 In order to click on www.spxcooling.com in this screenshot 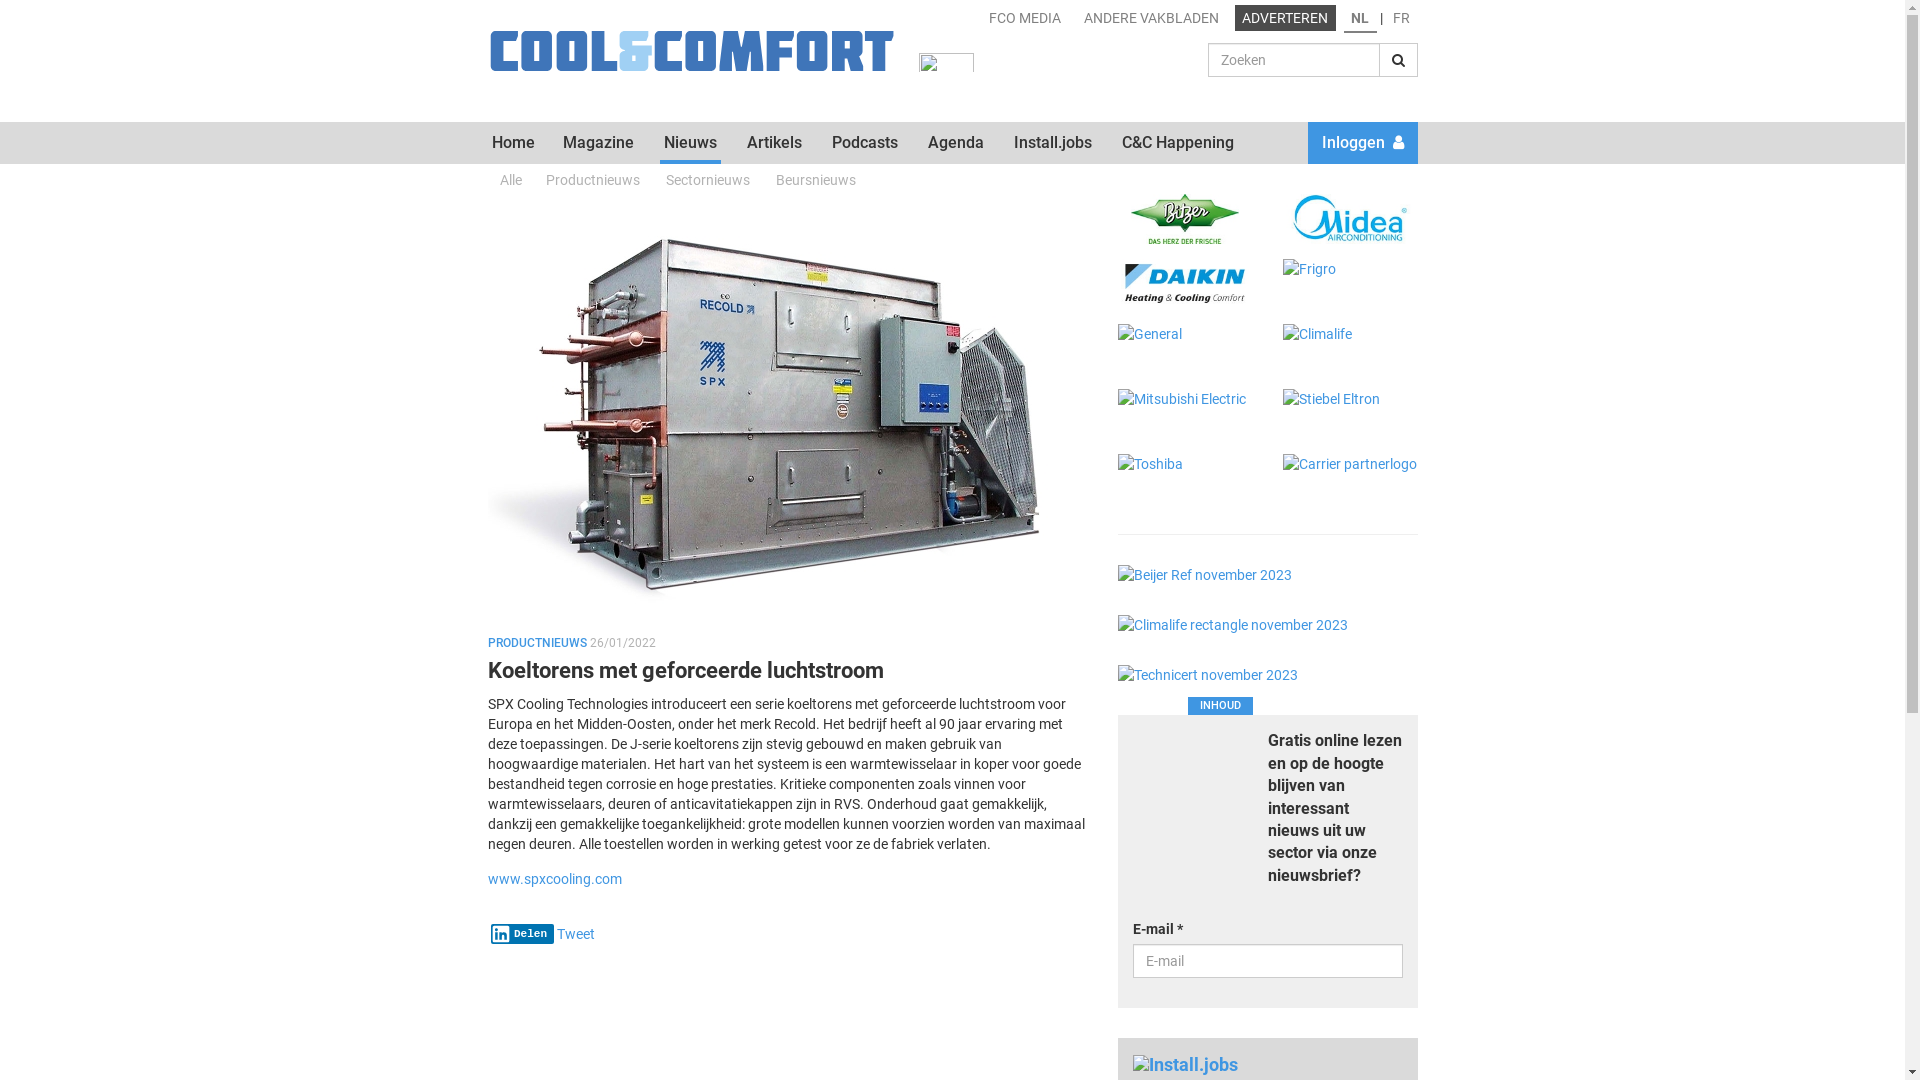, I will do `click(555, 879)`.